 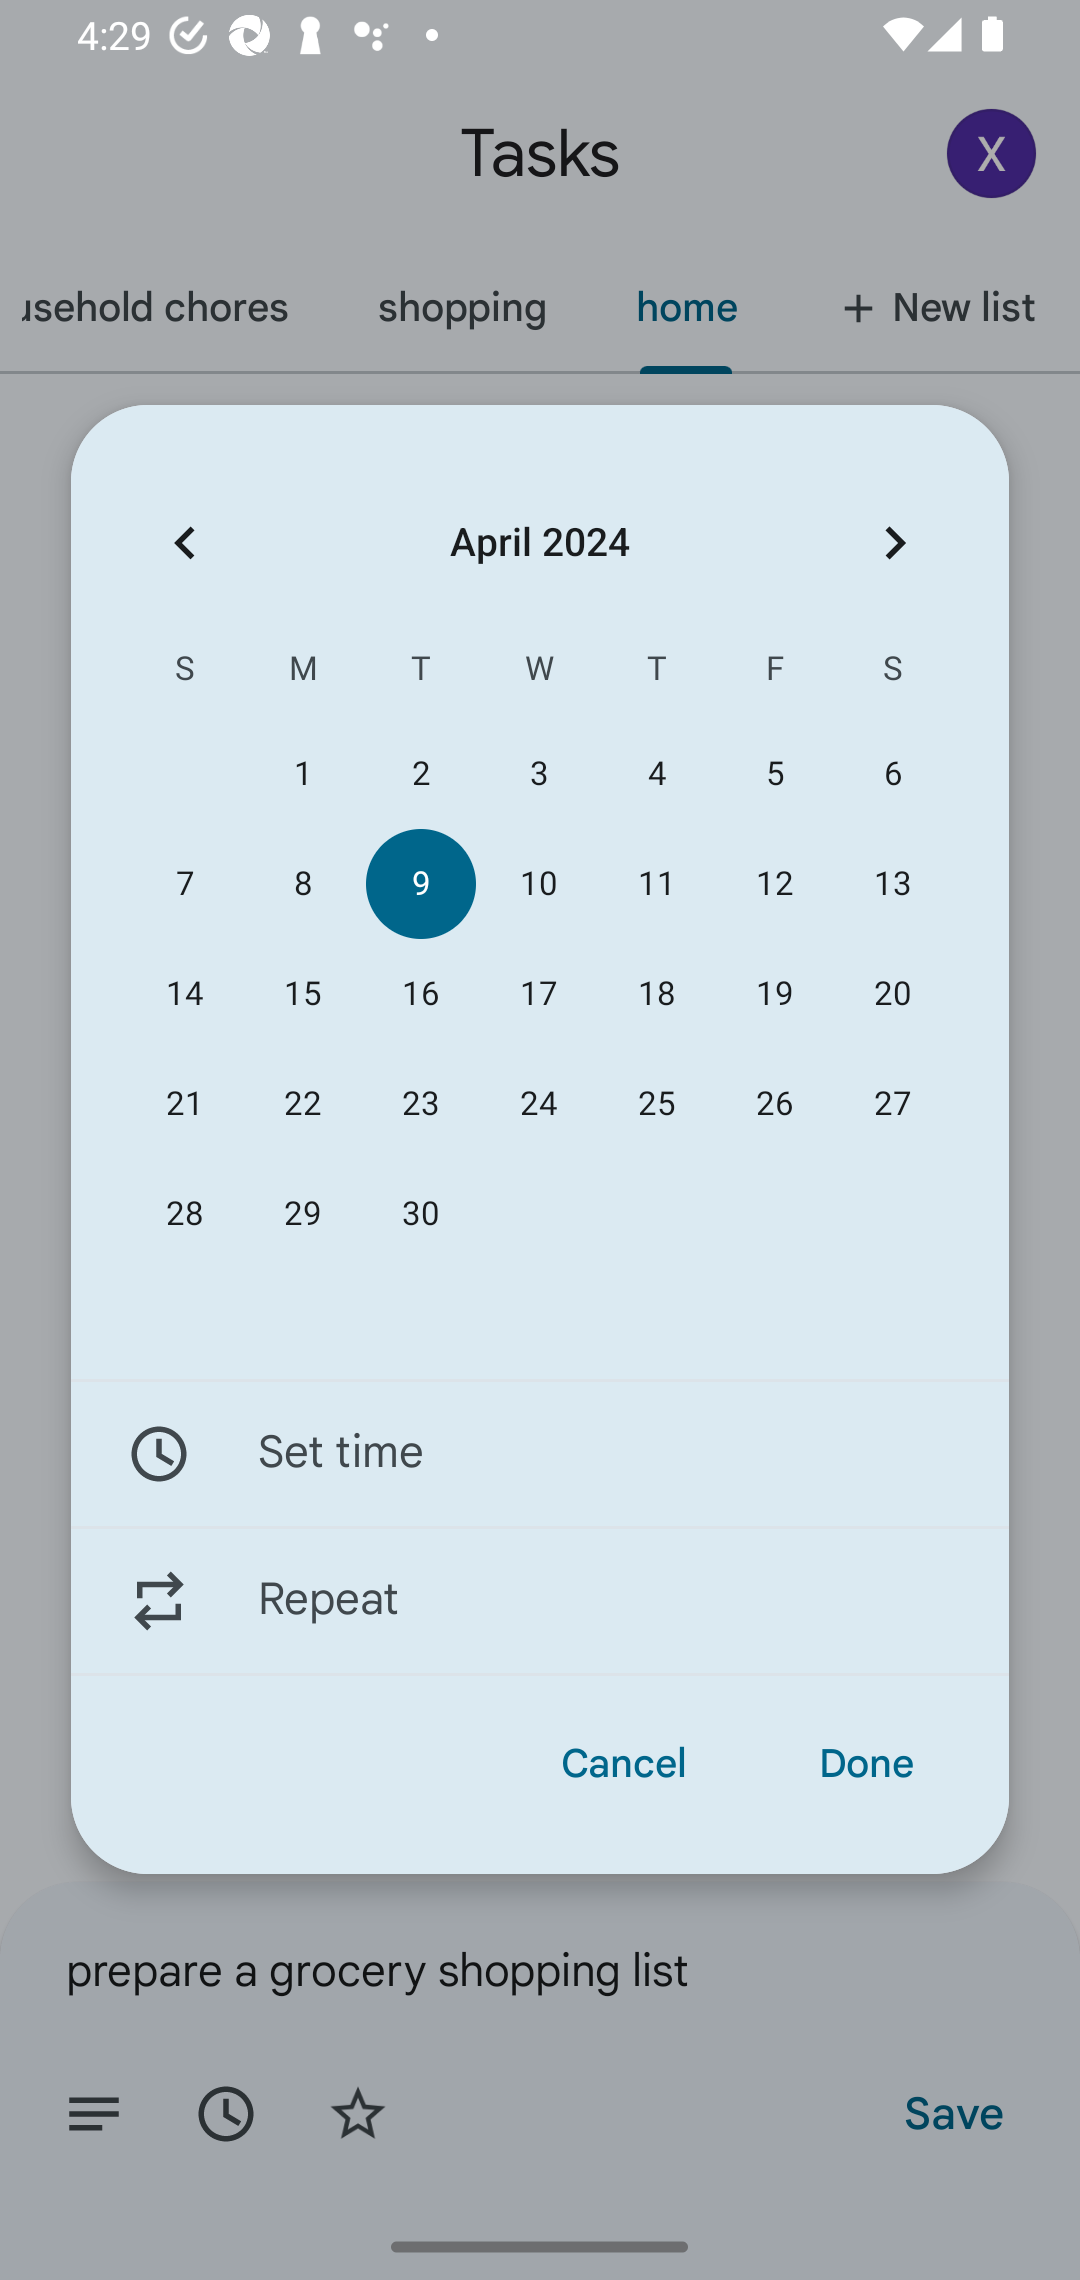 I want to click on 19 19 April 2024, so click(x=774, y=994).